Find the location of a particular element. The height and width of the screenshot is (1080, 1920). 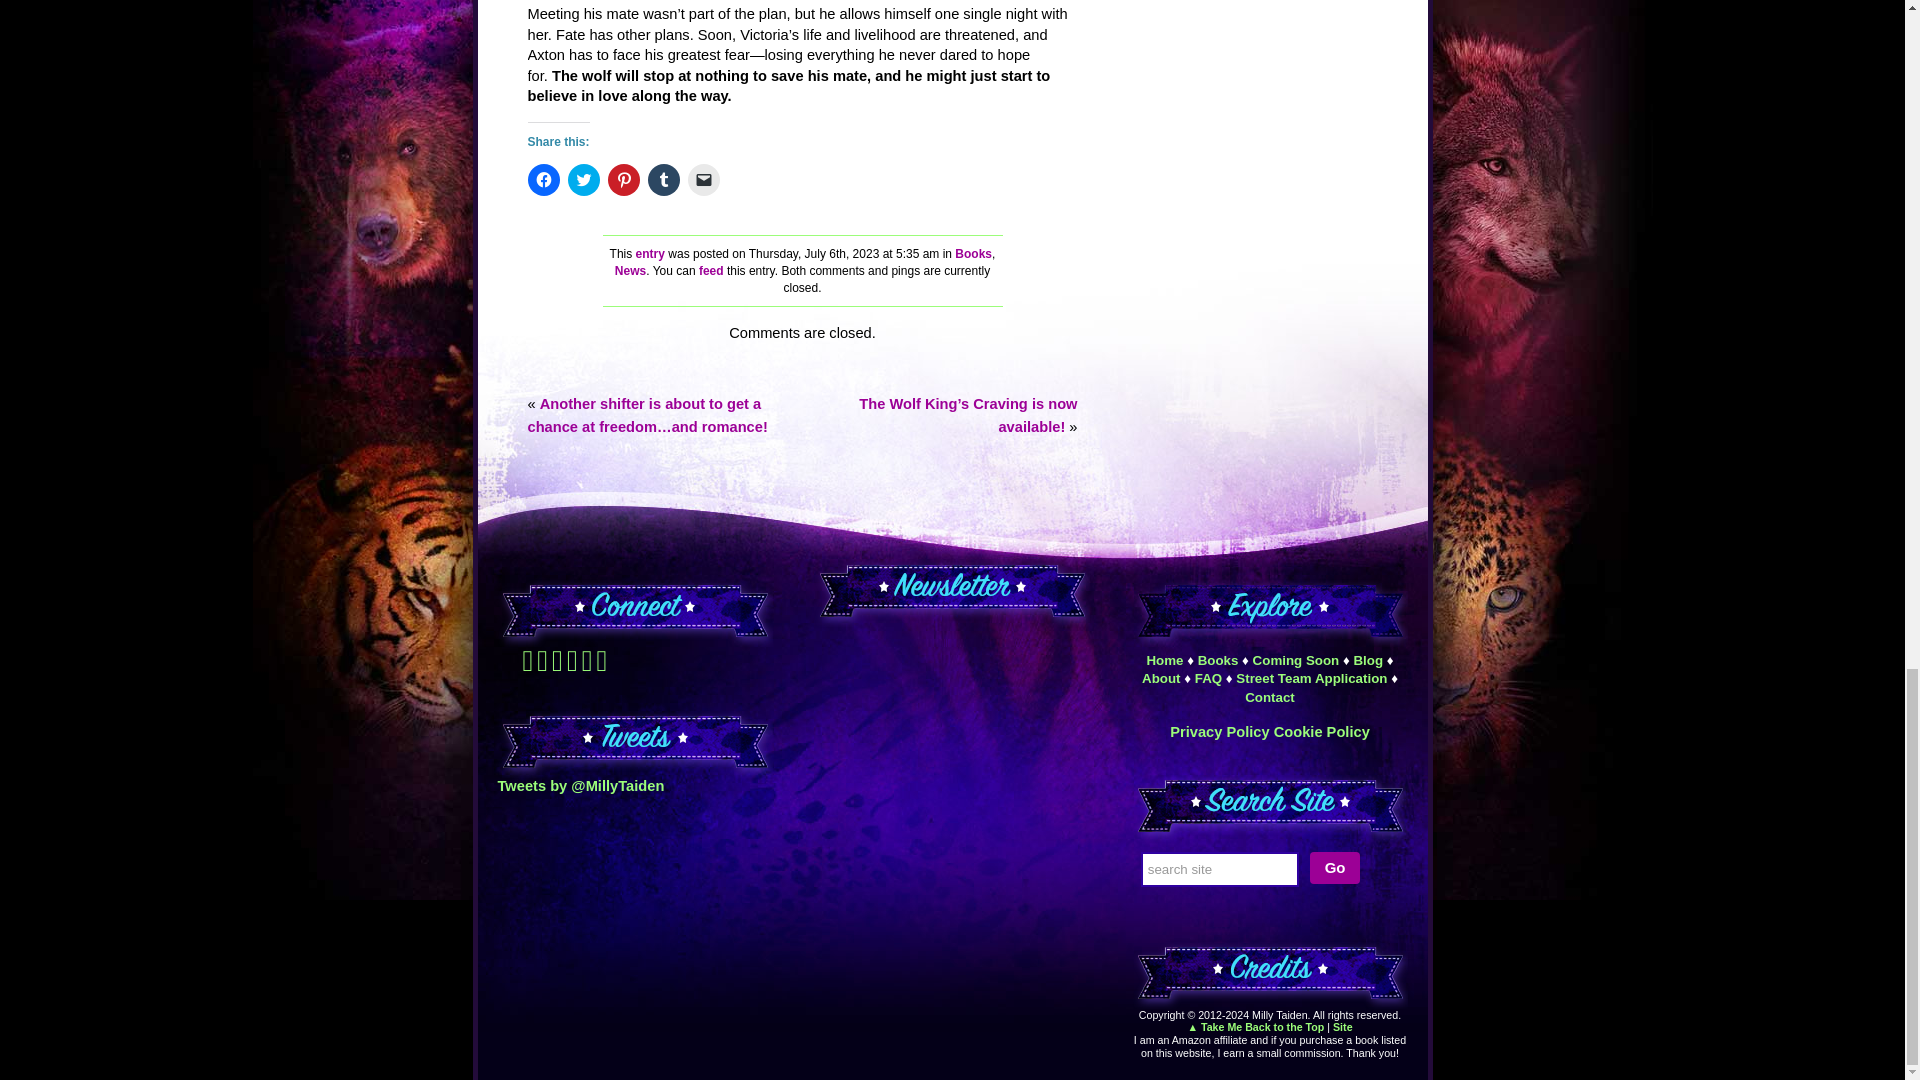

Books is located at coordinates (973, 254).